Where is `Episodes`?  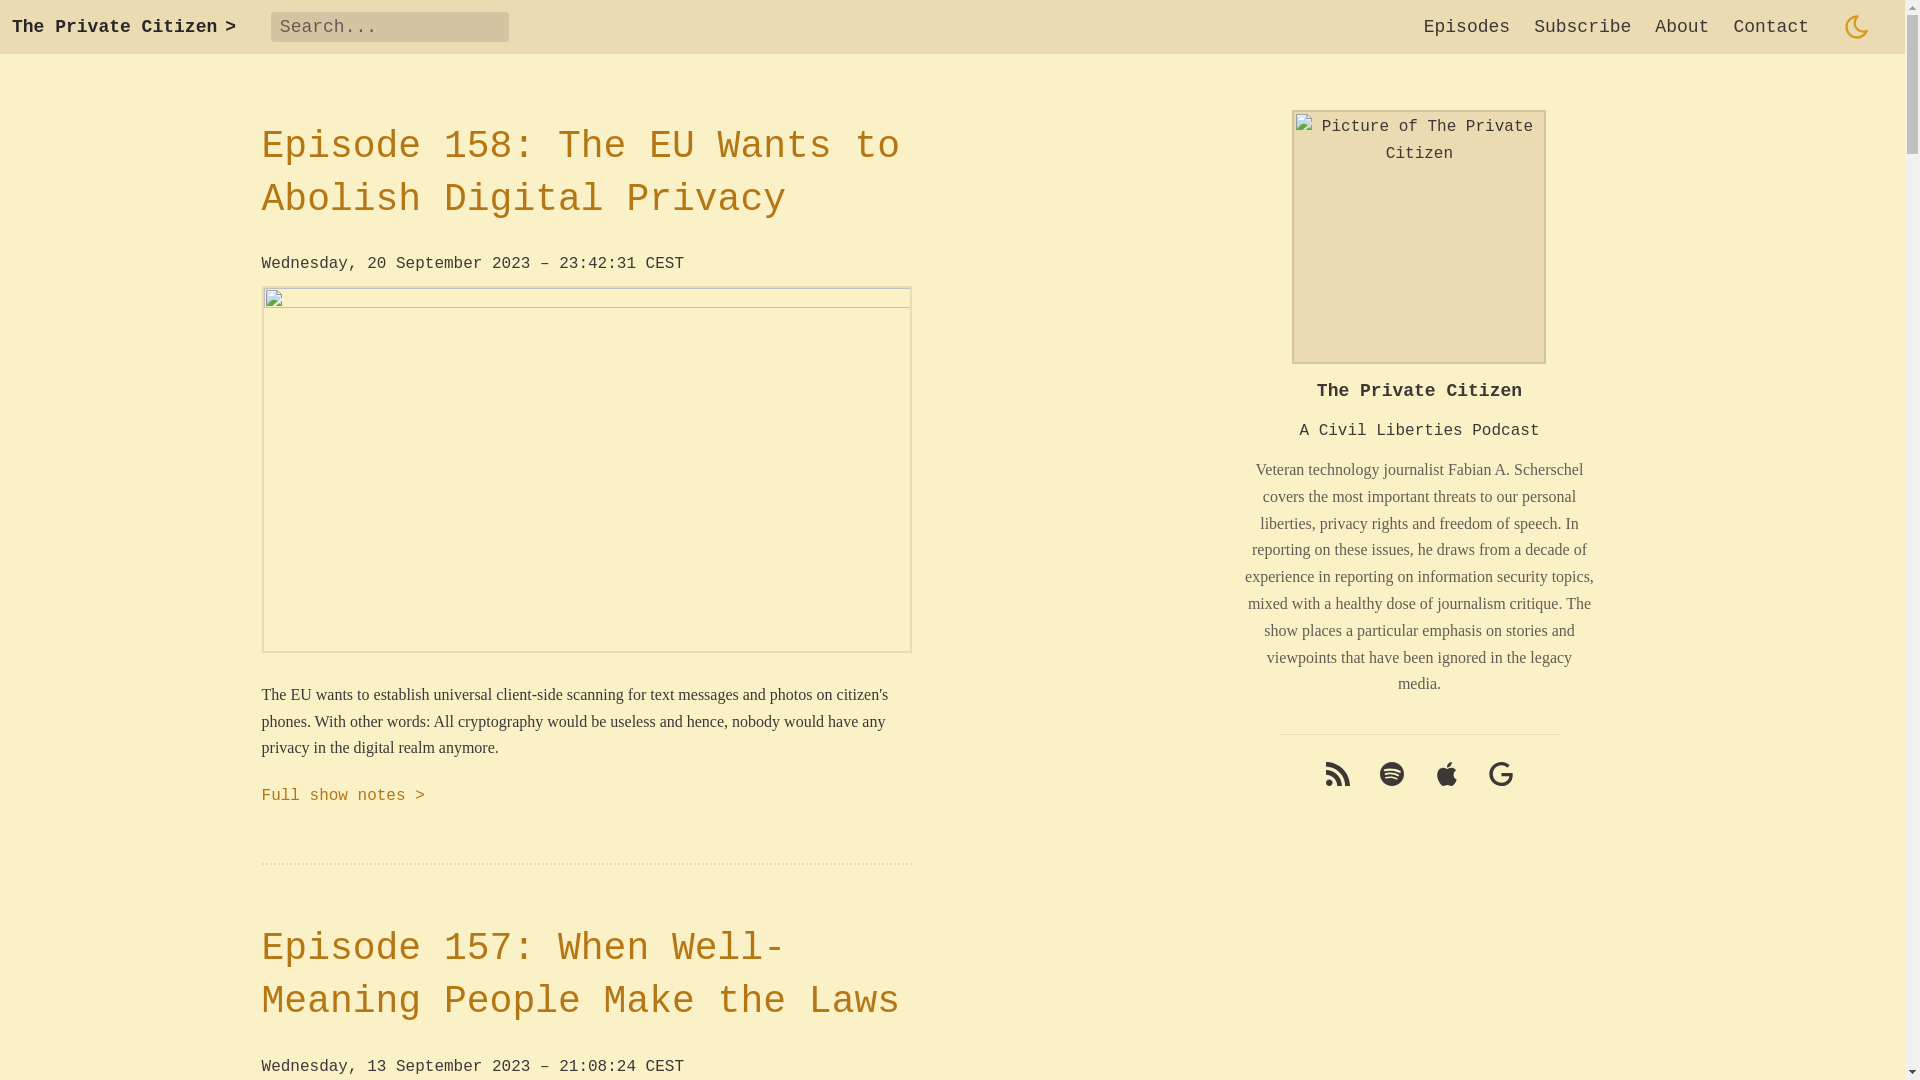
Episodes is located at coordinates (1466, 26).